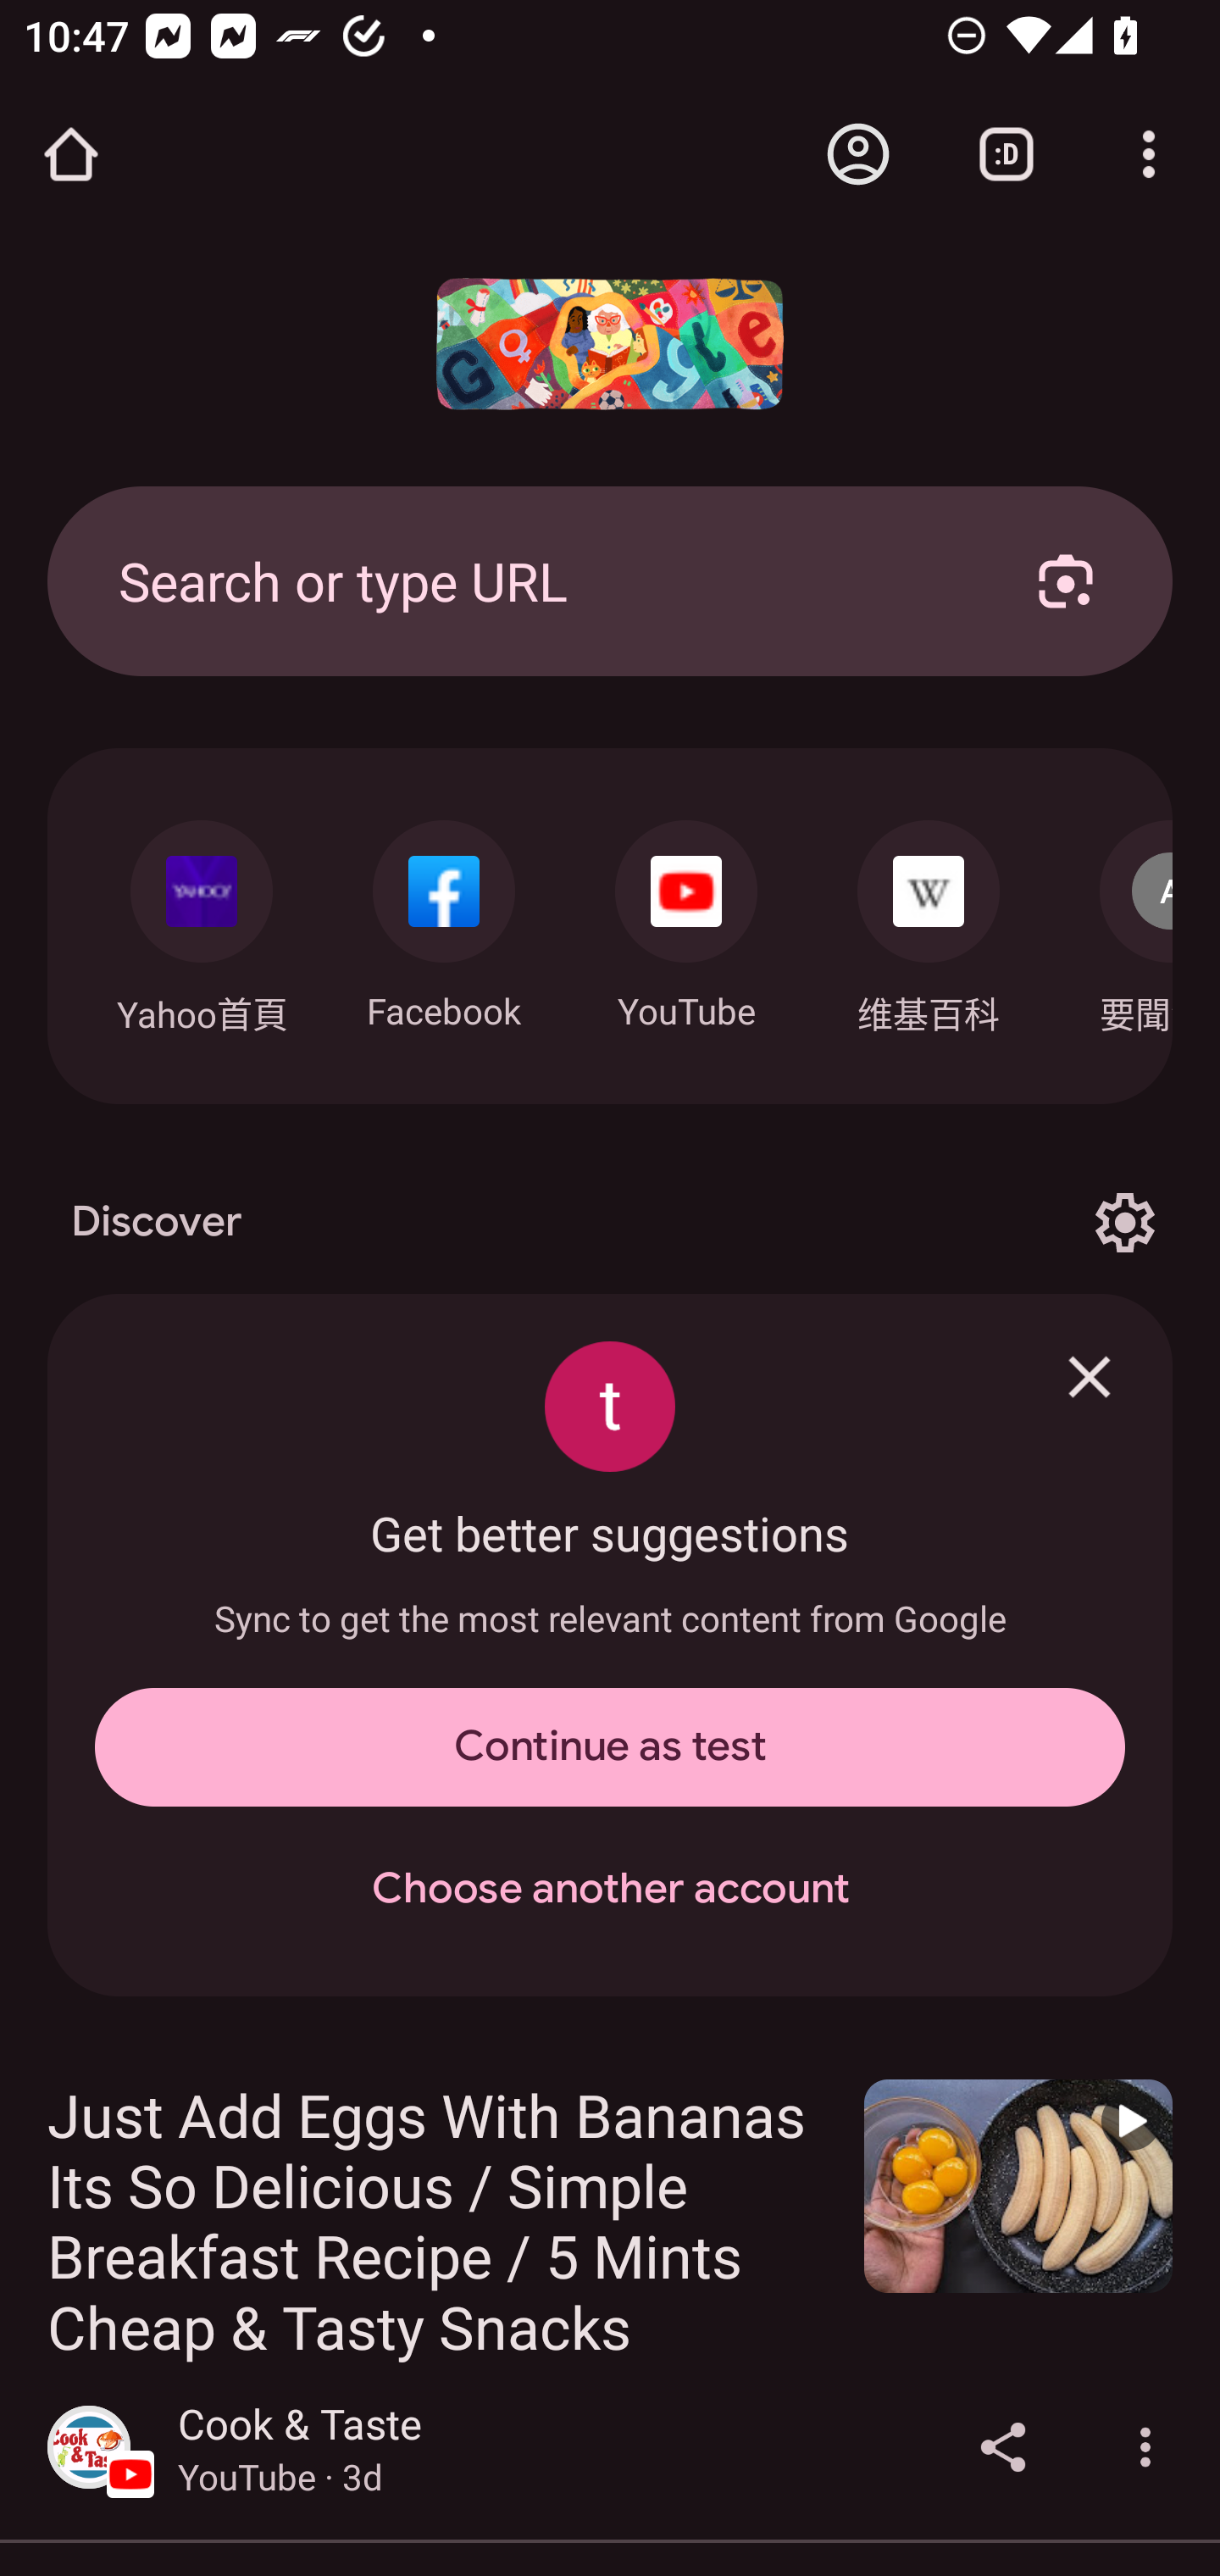  What do you see at coordinates (1006, 154) in the screenshot?
I see `Switch or close tabs` at bounding box center [1006, 154].